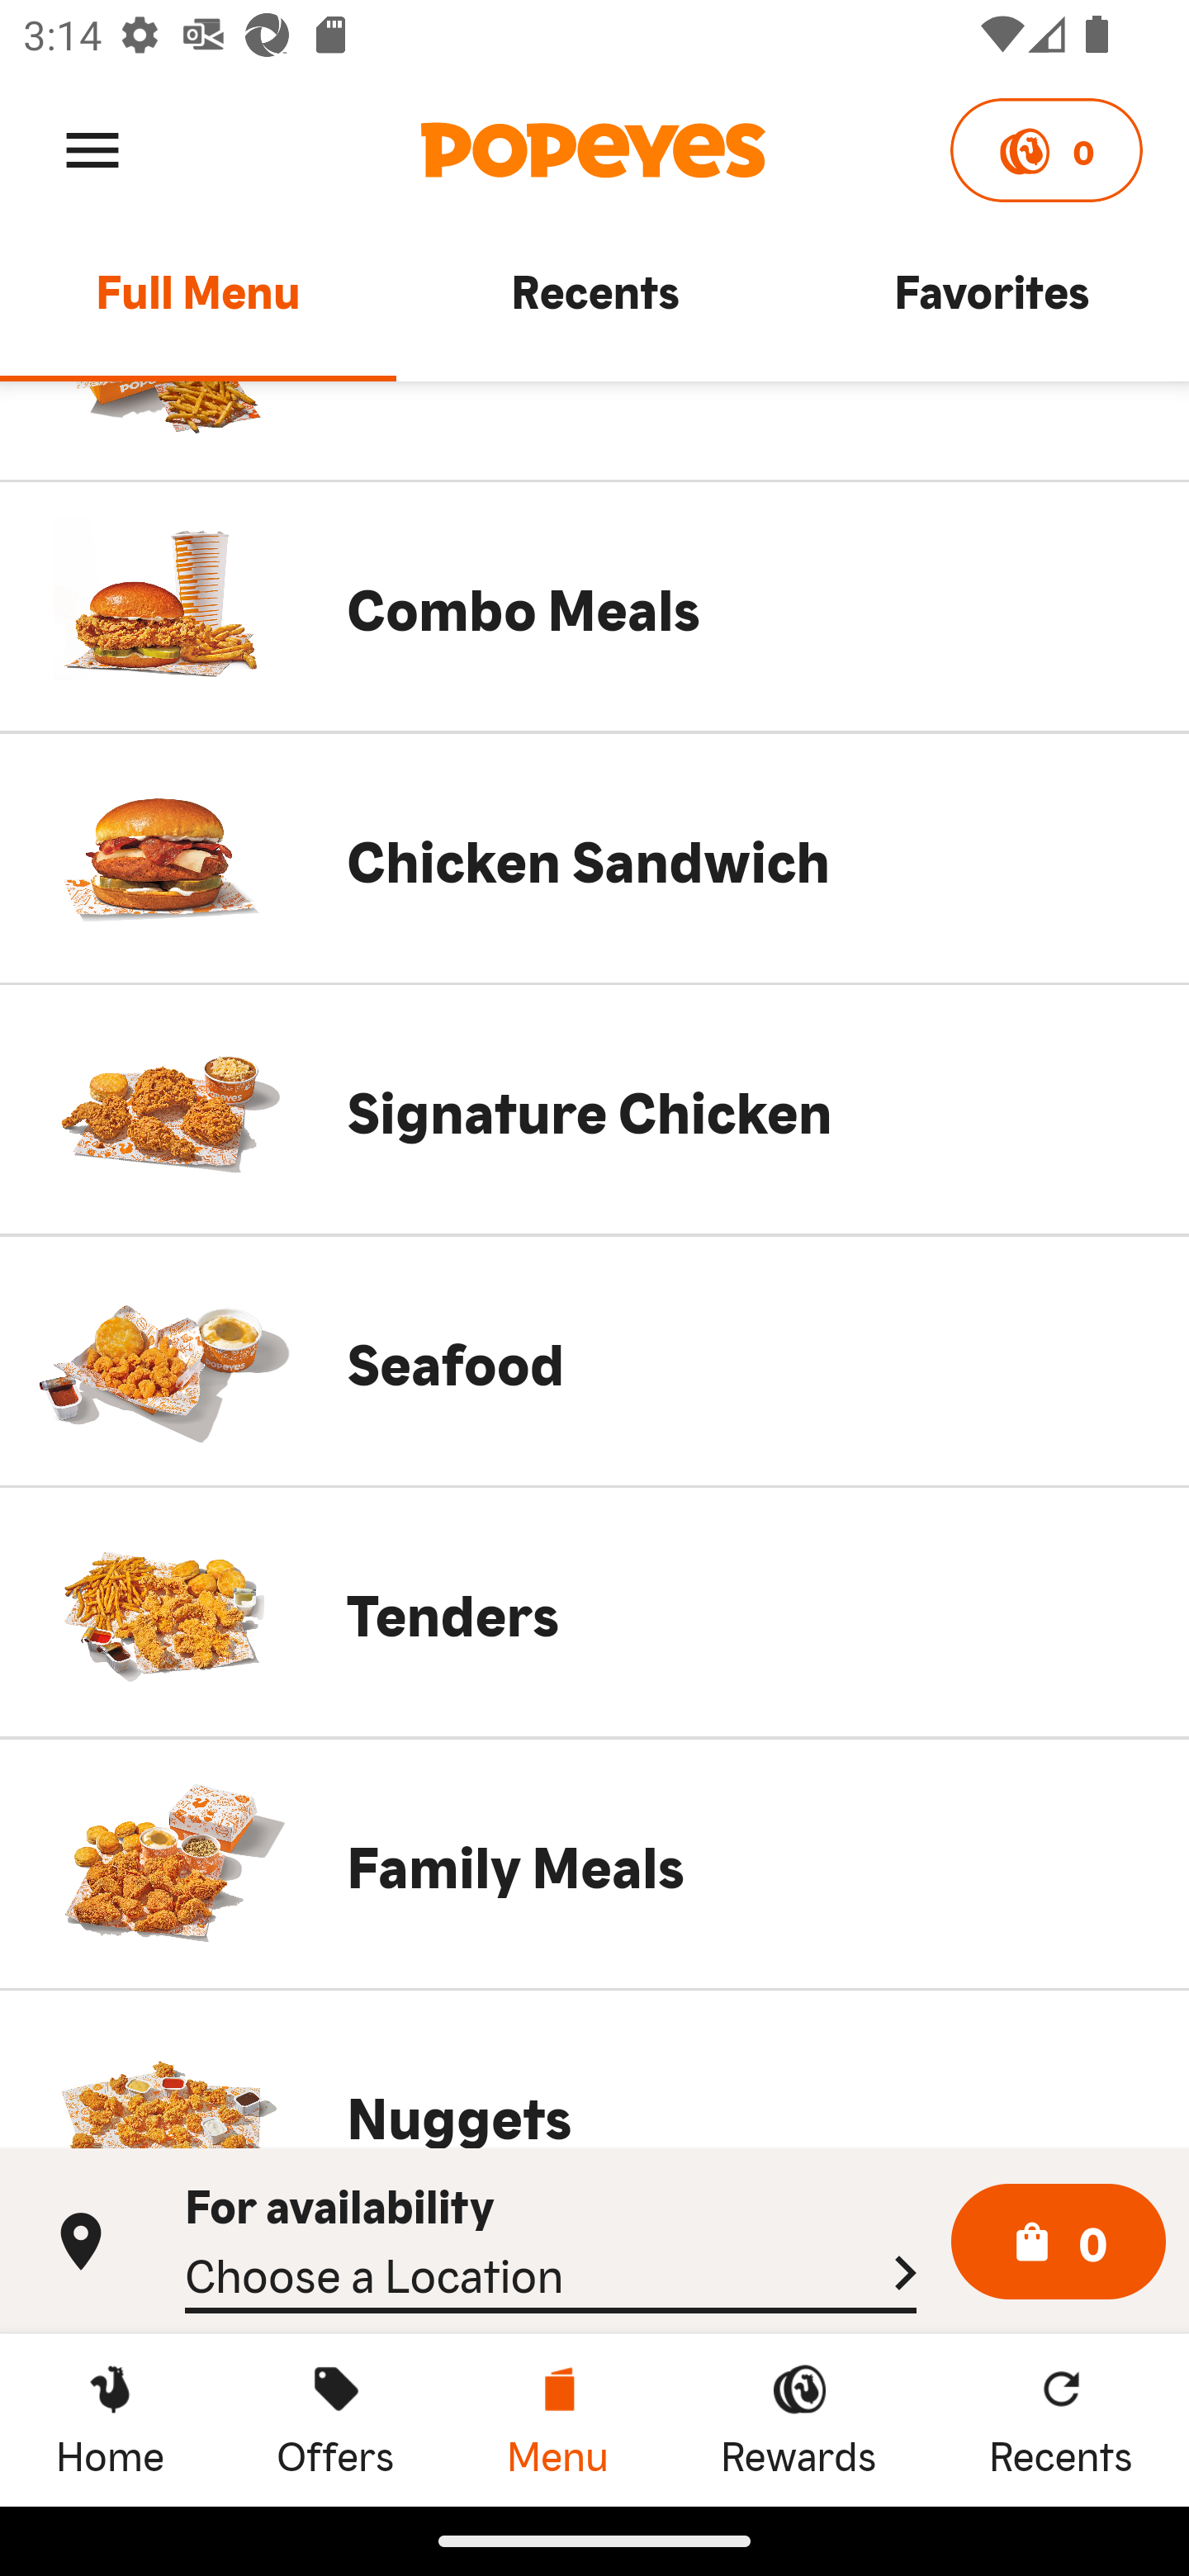 The height and width of the screenshot is (2576, 1189). What do you see at coordinates (557, 2419) in the screenshot?
I see `Menu, current page Menu Menu, current page` at bounding box center [557, 2419].